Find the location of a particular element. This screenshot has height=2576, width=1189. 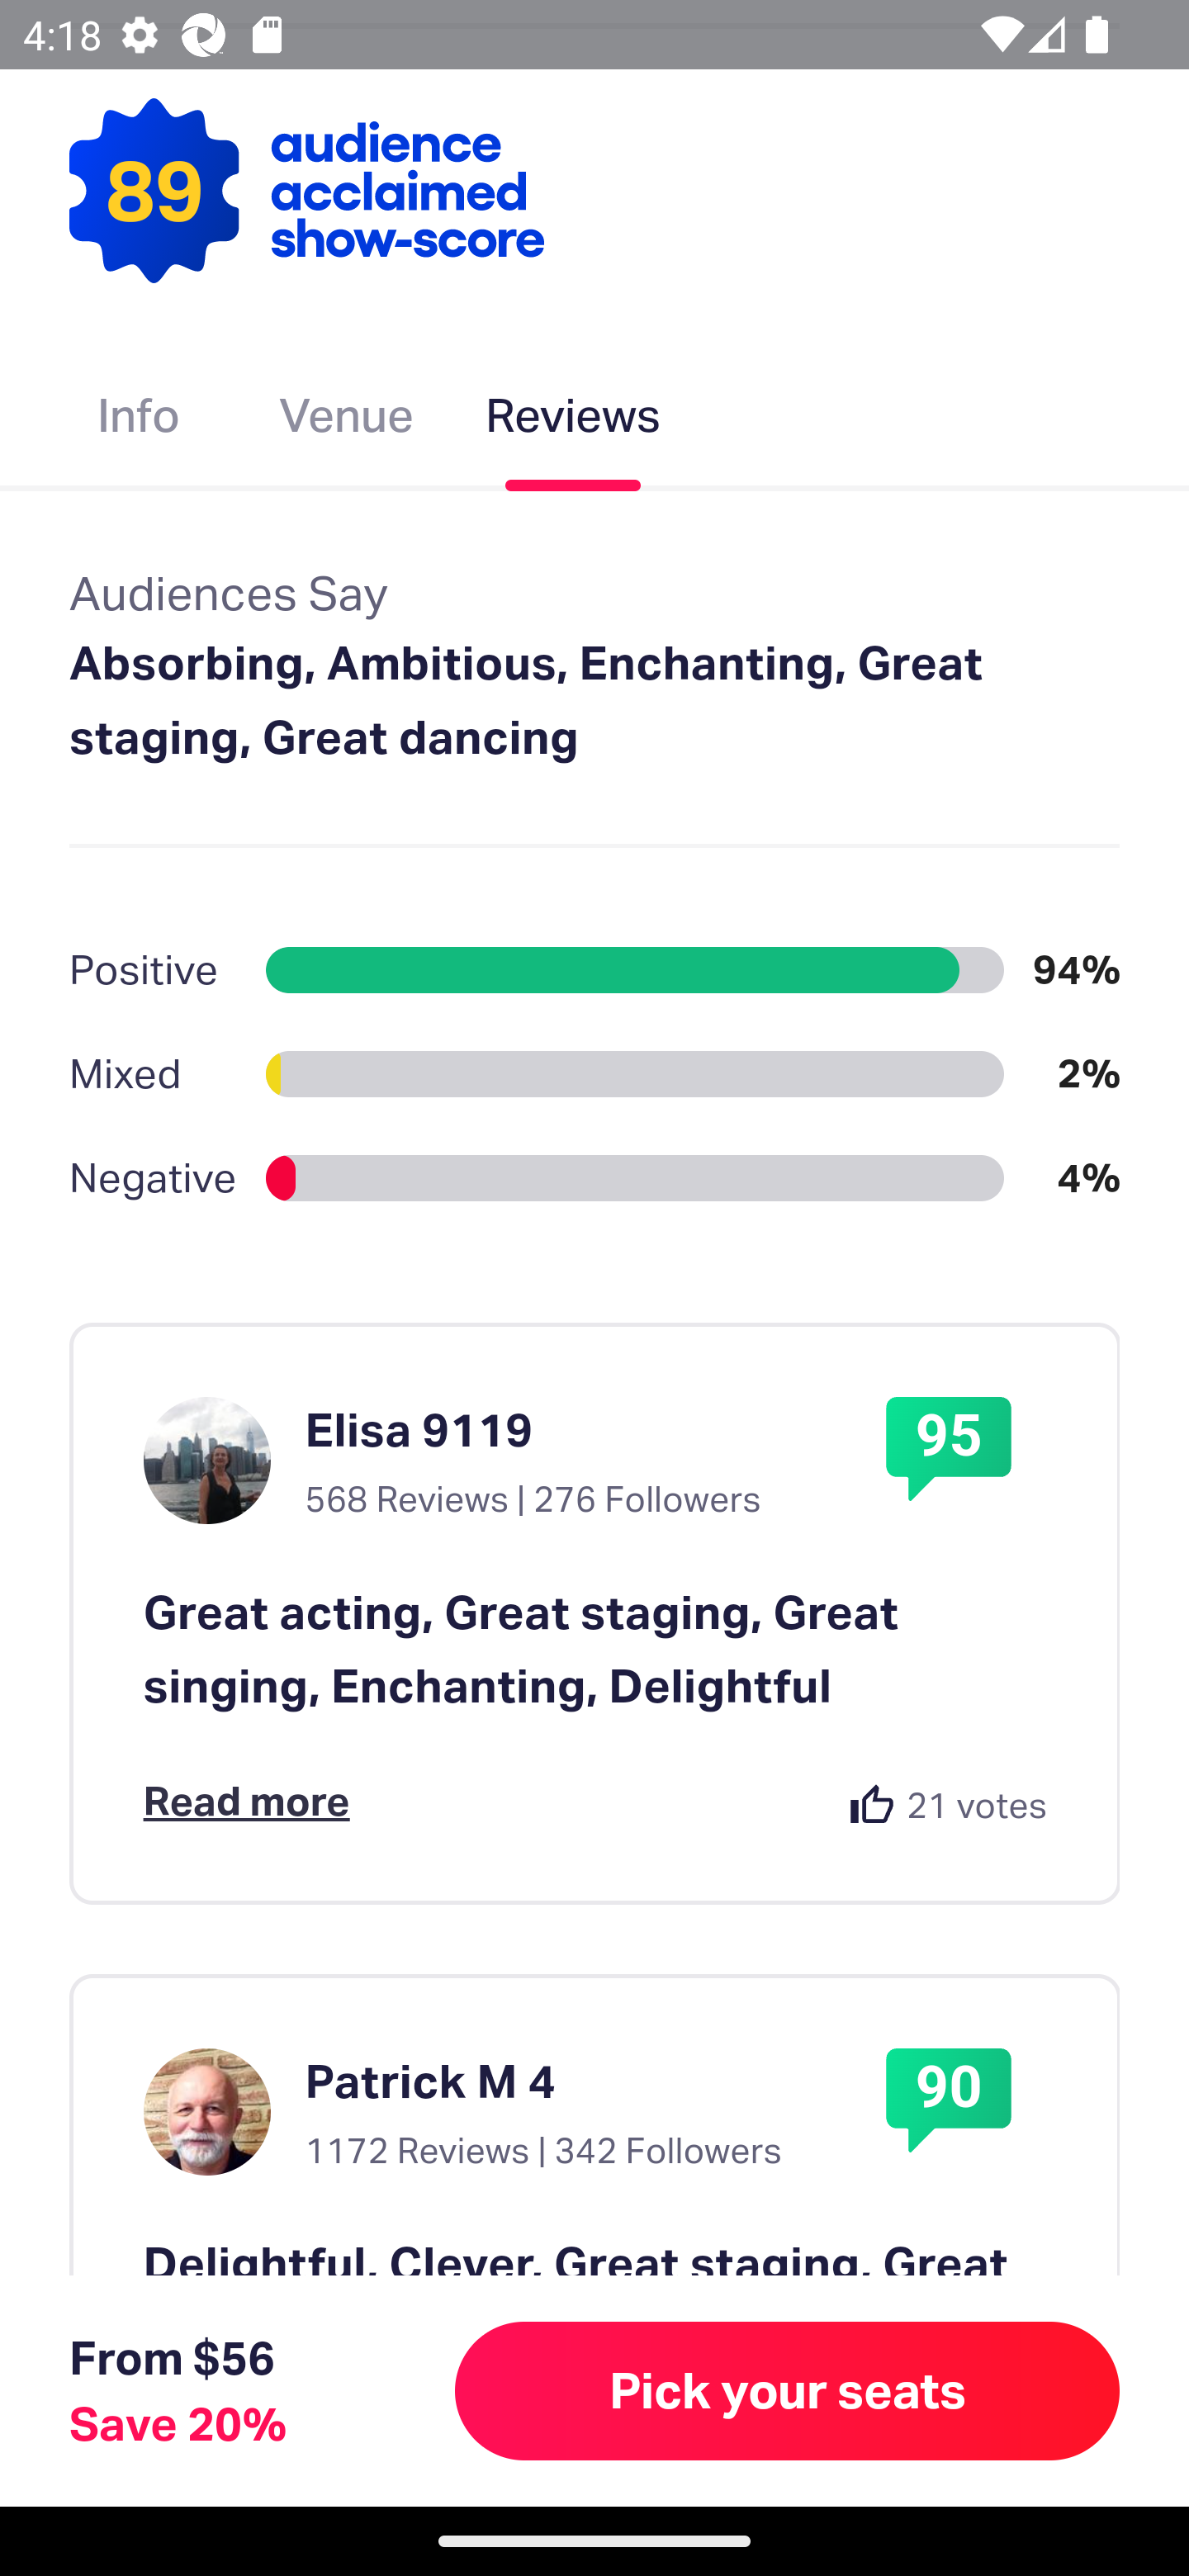

Pick your seats is located at coordinates (788, 2390).